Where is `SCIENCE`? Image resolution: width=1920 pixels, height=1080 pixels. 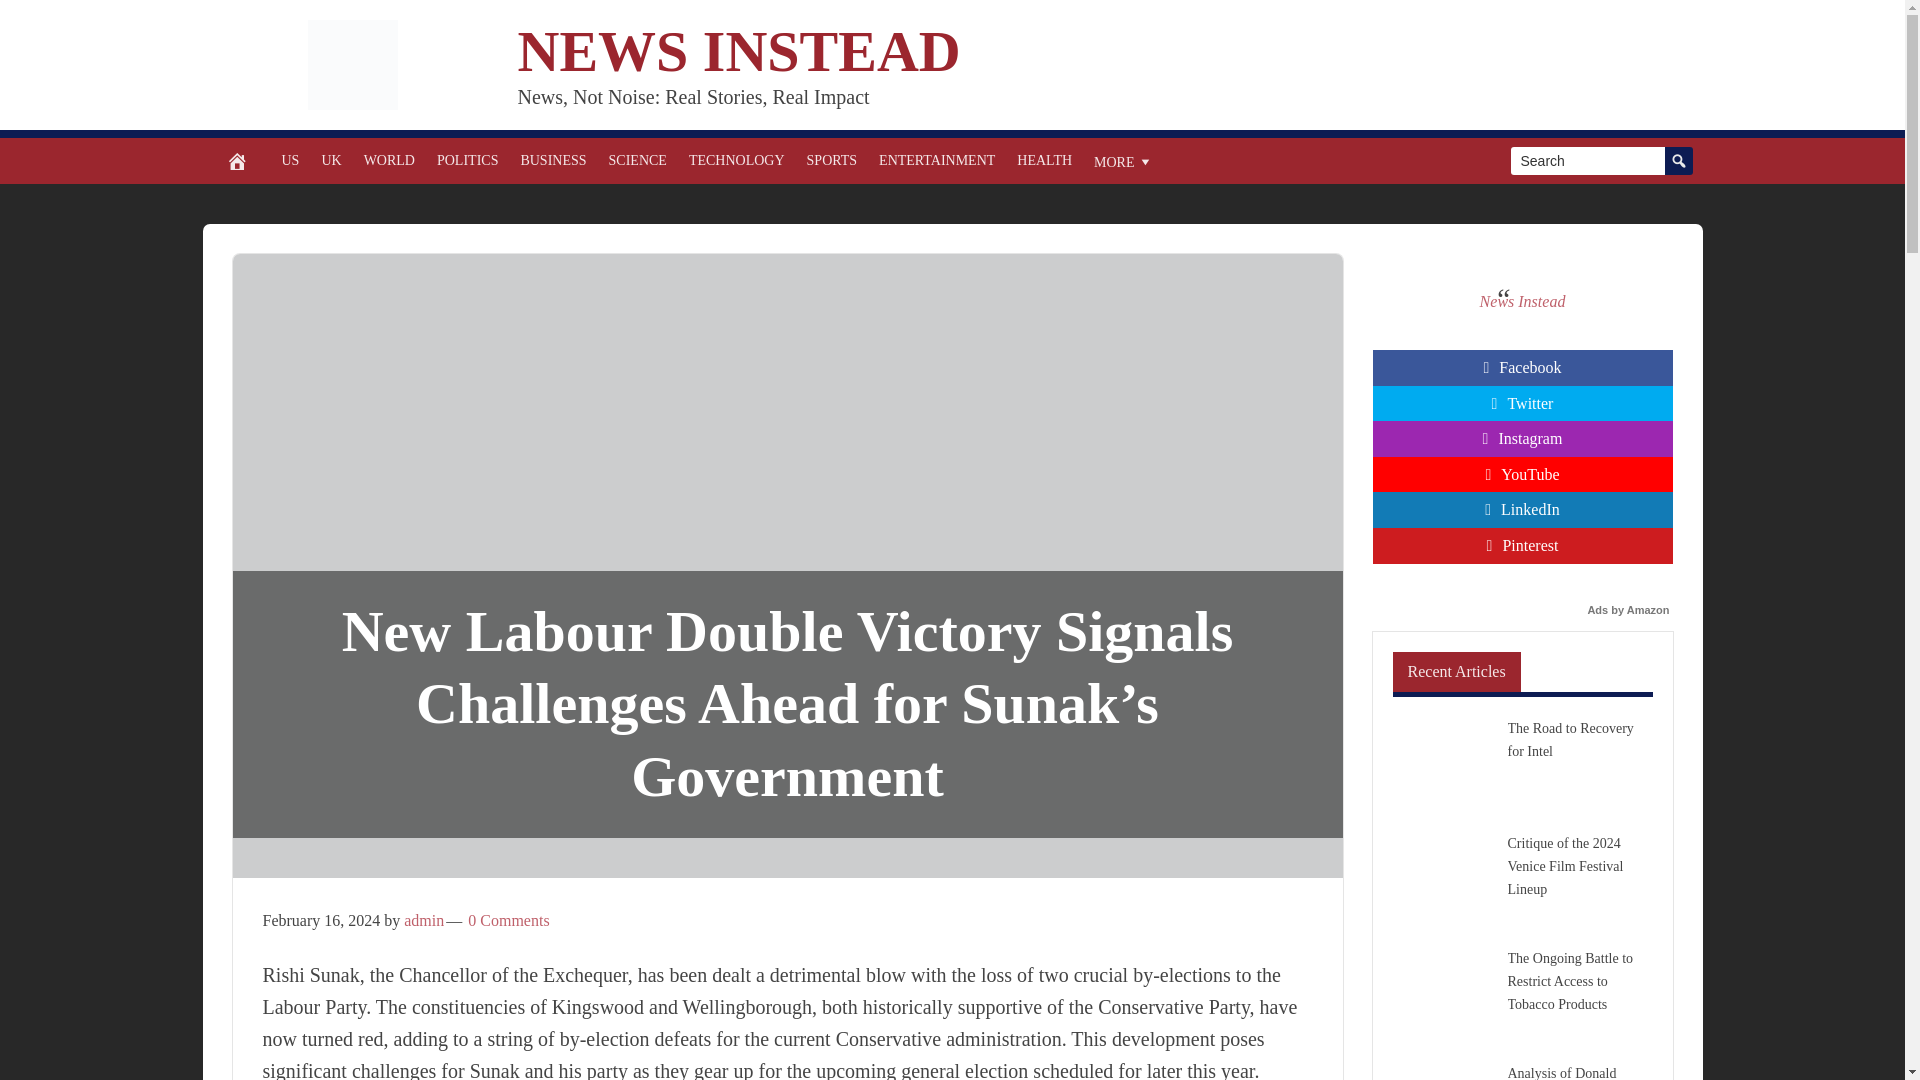
SCIENCE is located at coordinates (637, 160).